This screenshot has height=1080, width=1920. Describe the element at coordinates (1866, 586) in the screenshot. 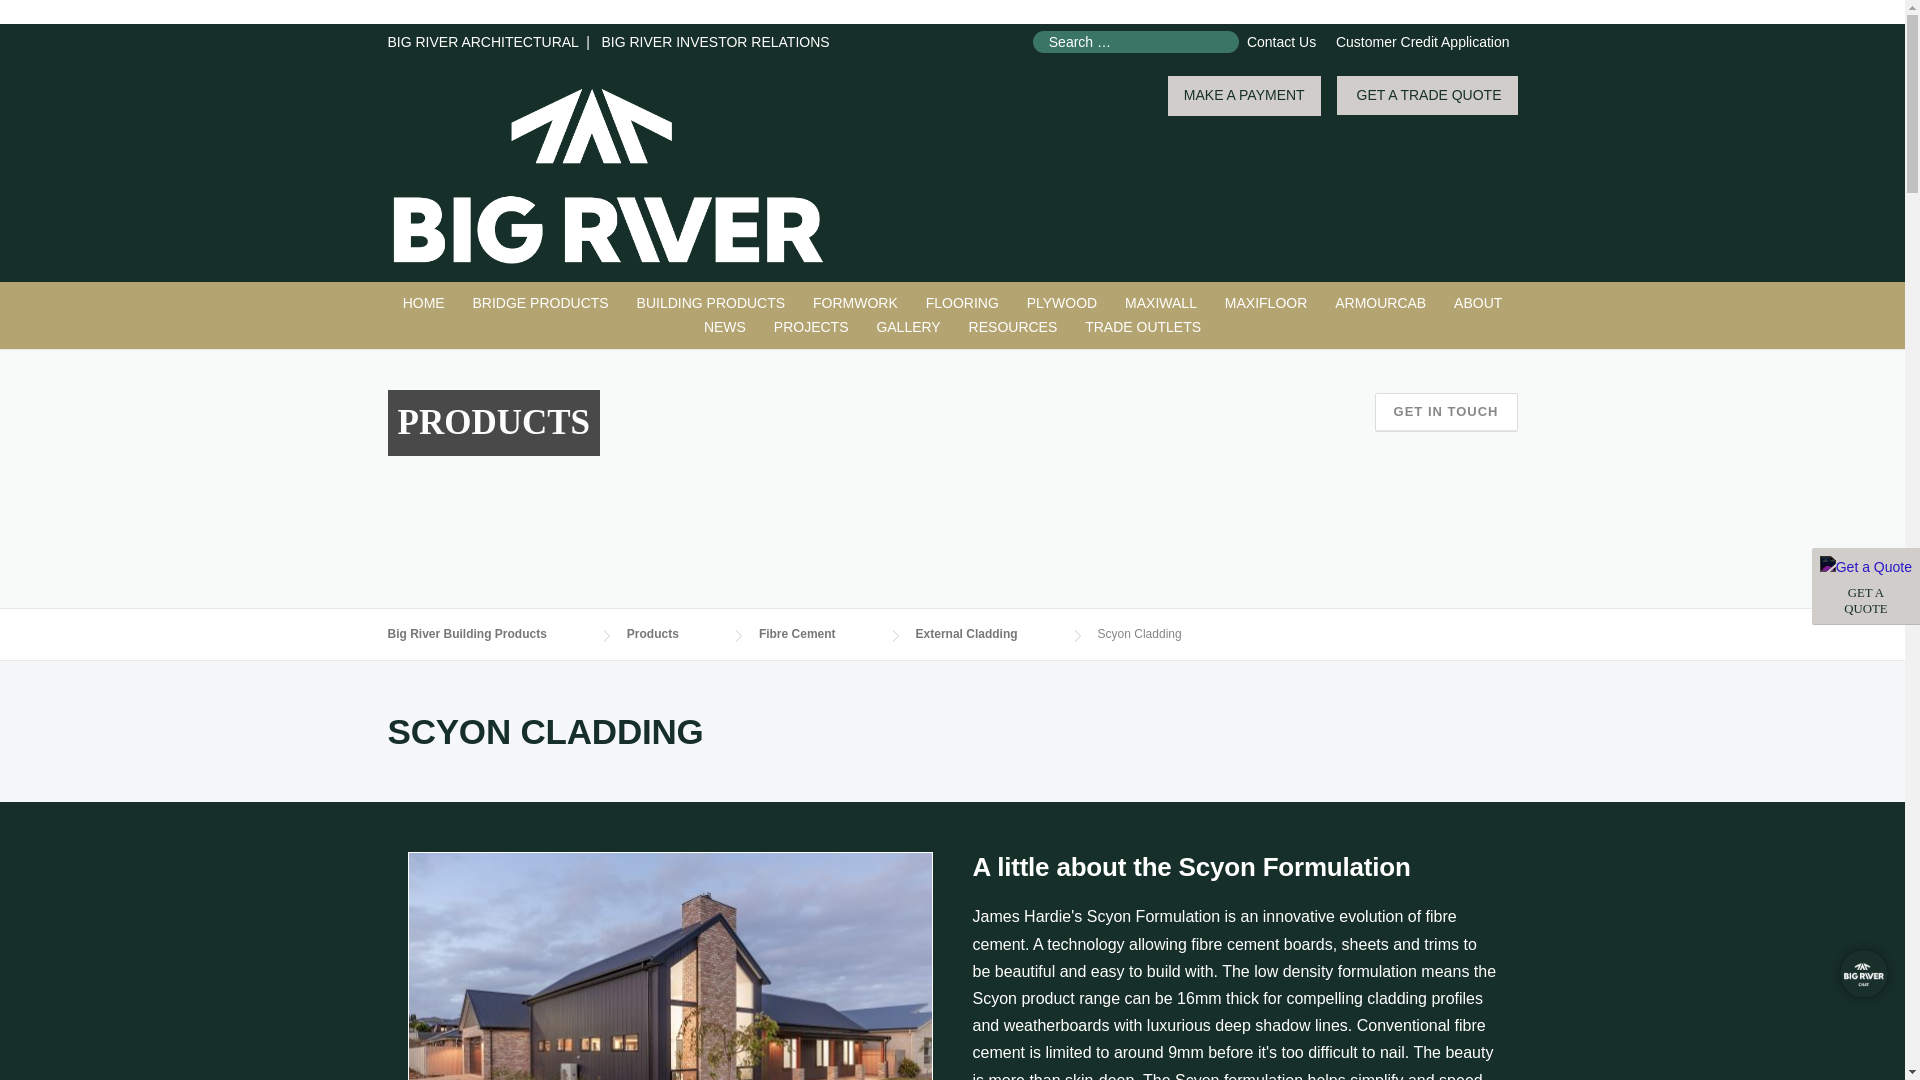

I see `HOME` at that location.